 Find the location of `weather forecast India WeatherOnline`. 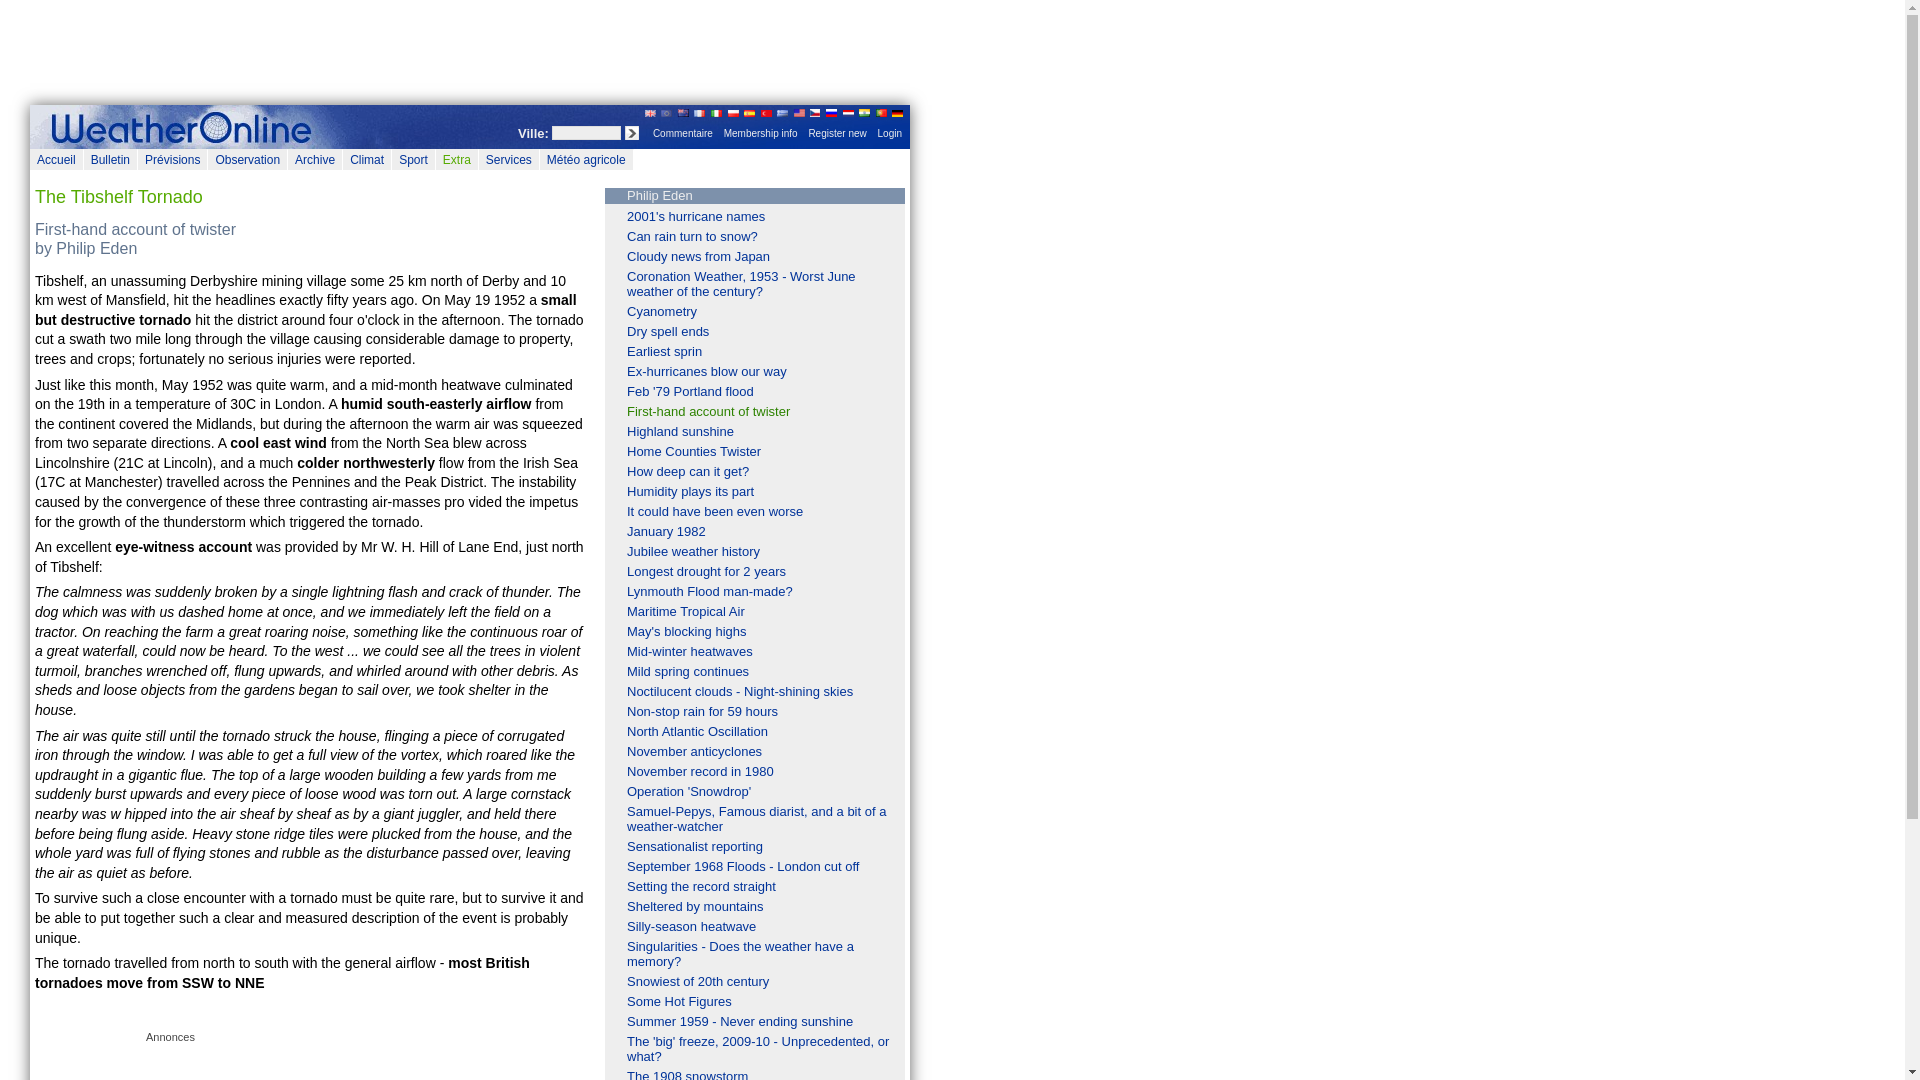

weather forecast India WeatherOnline is located at coordinates (864, 112).